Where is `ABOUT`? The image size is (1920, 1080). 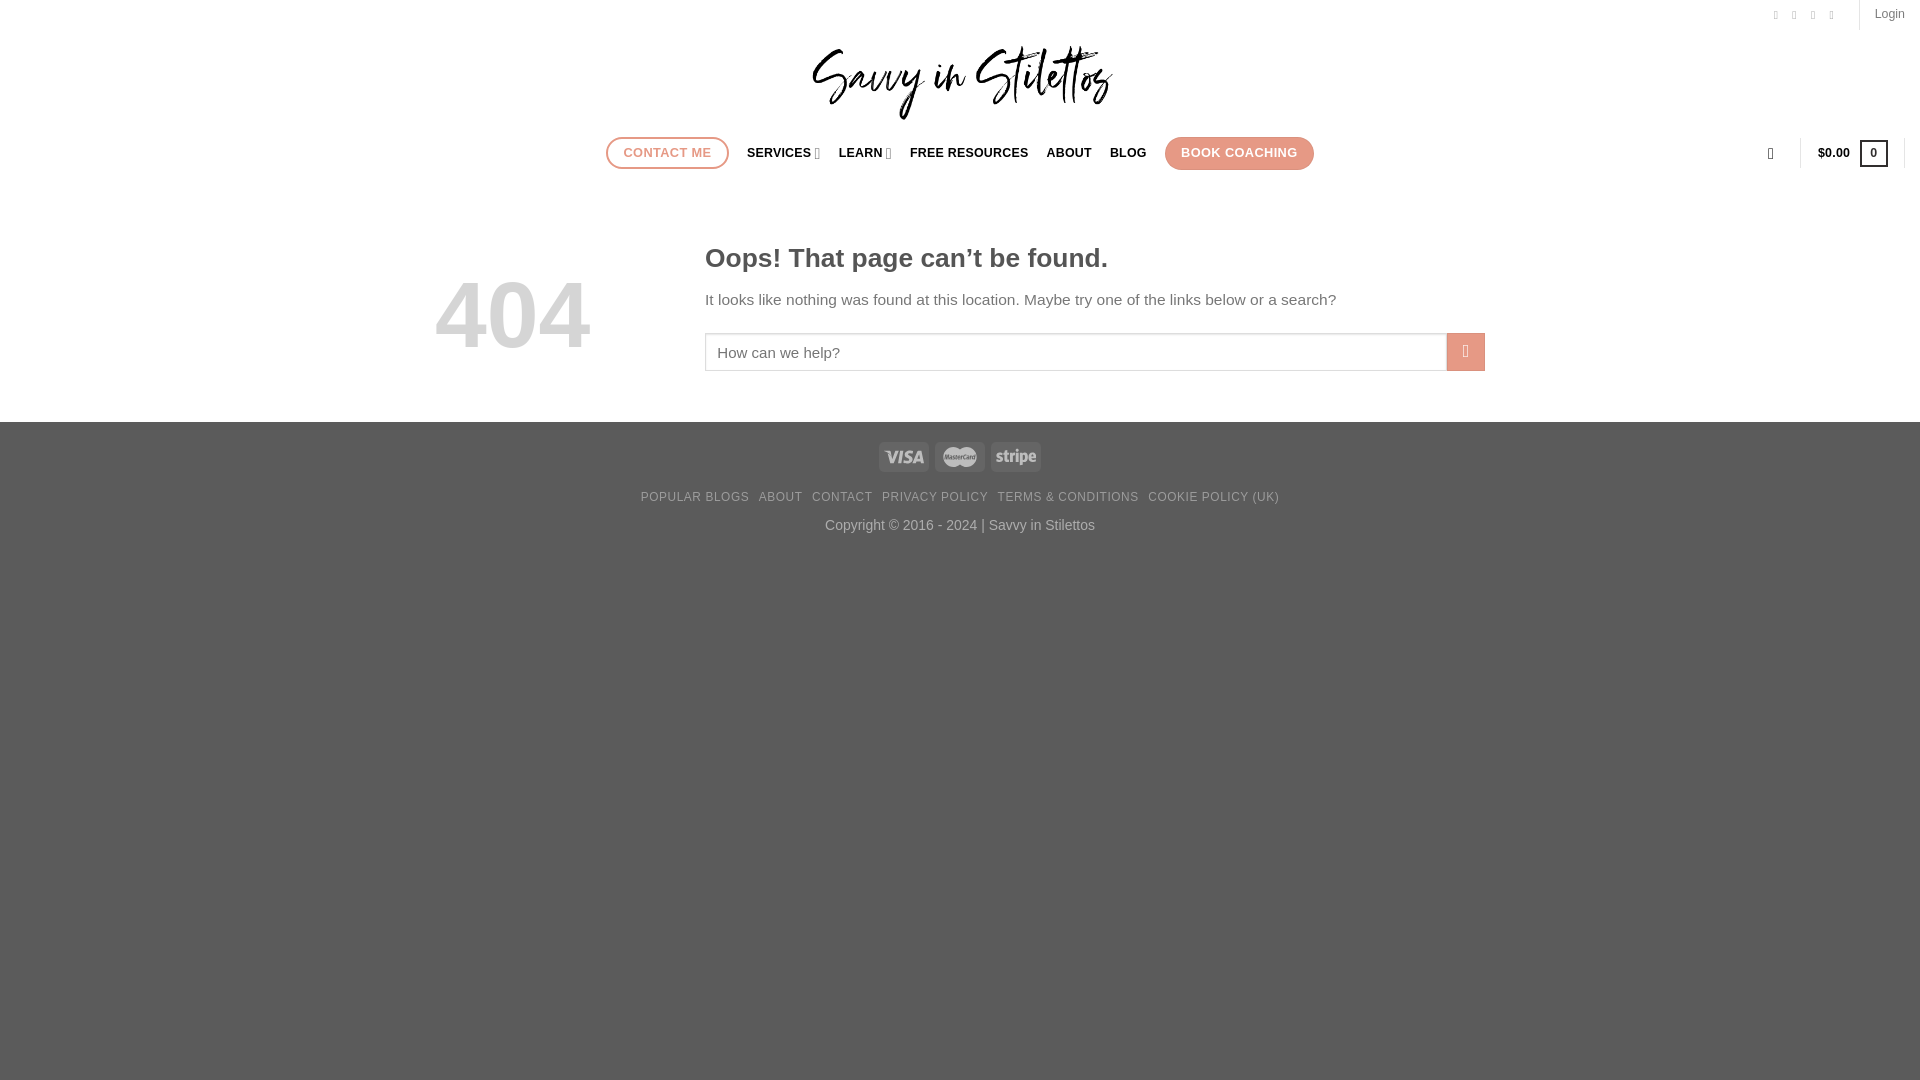 ABOUT is located at coordinates (1069, 152).